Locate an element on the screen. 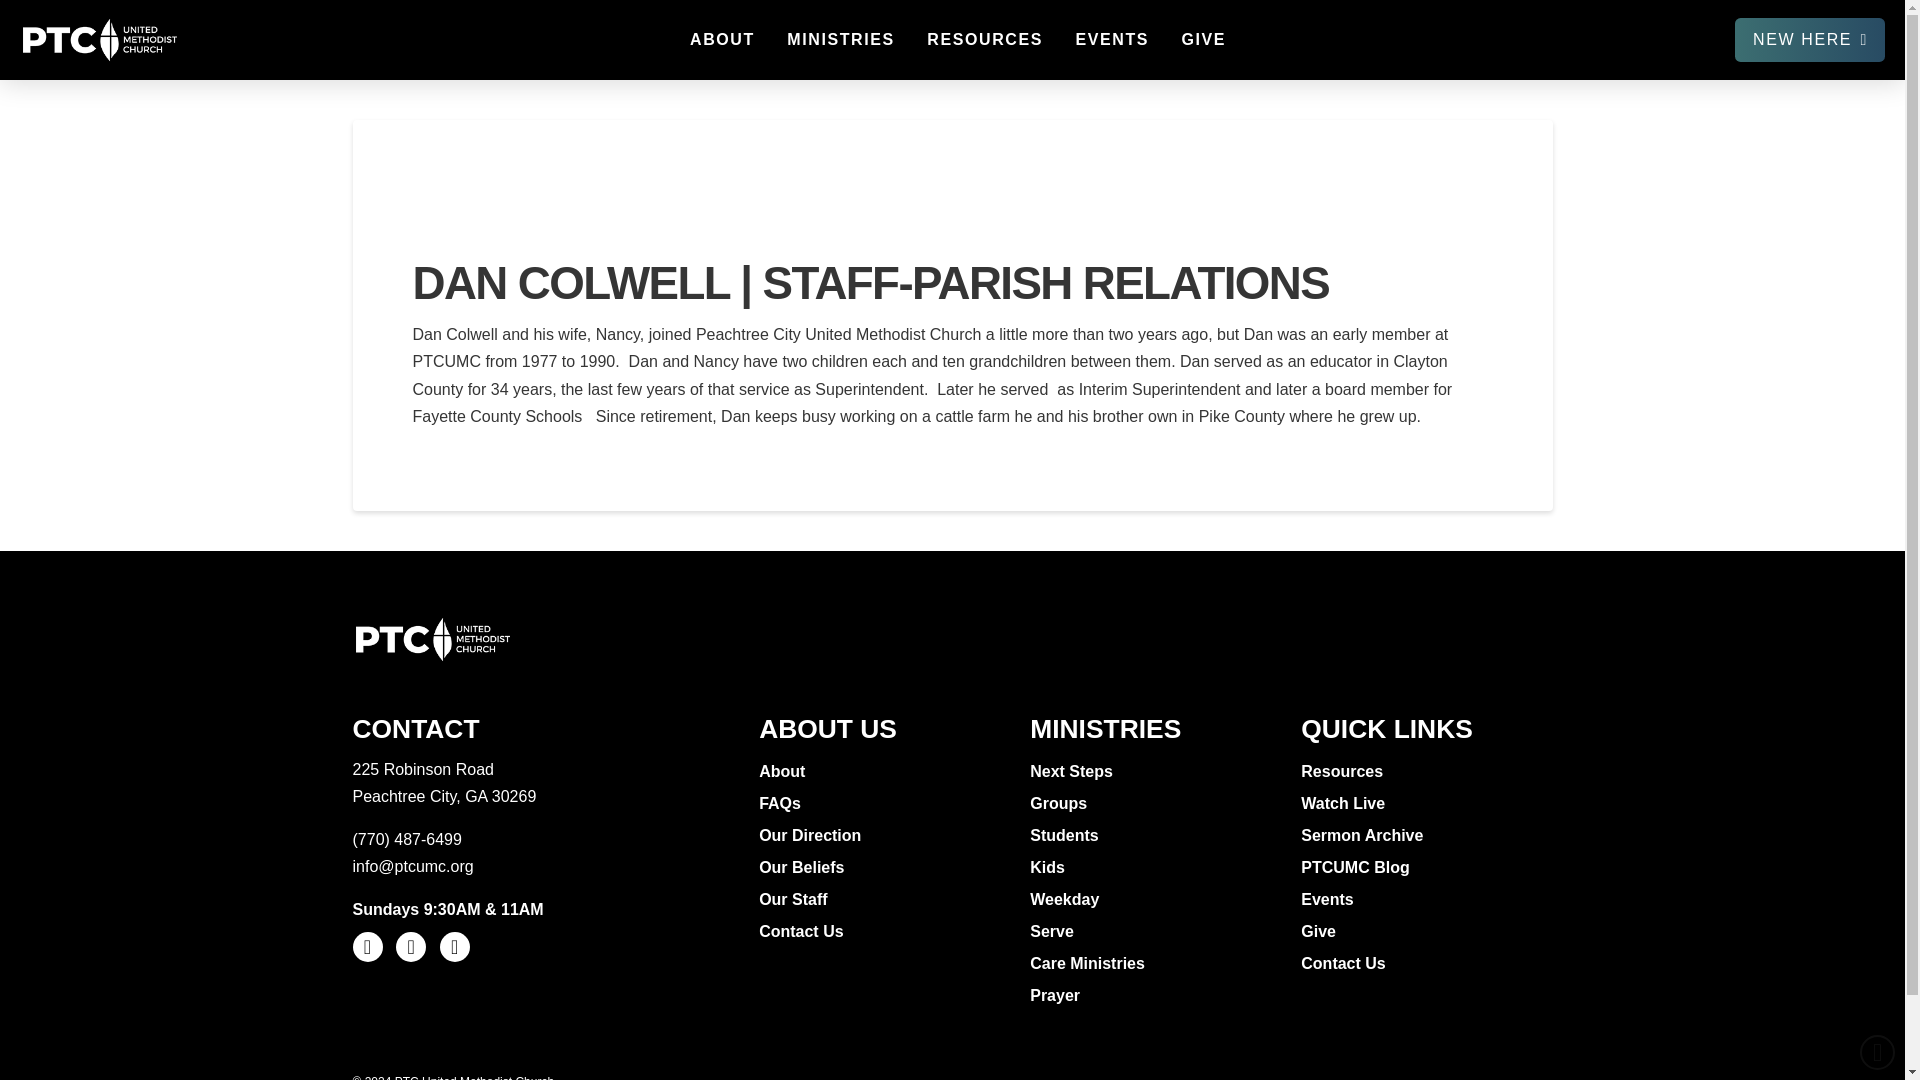 The image size is (1920, 1080). Our Staff is located at coordinates (794, 900).